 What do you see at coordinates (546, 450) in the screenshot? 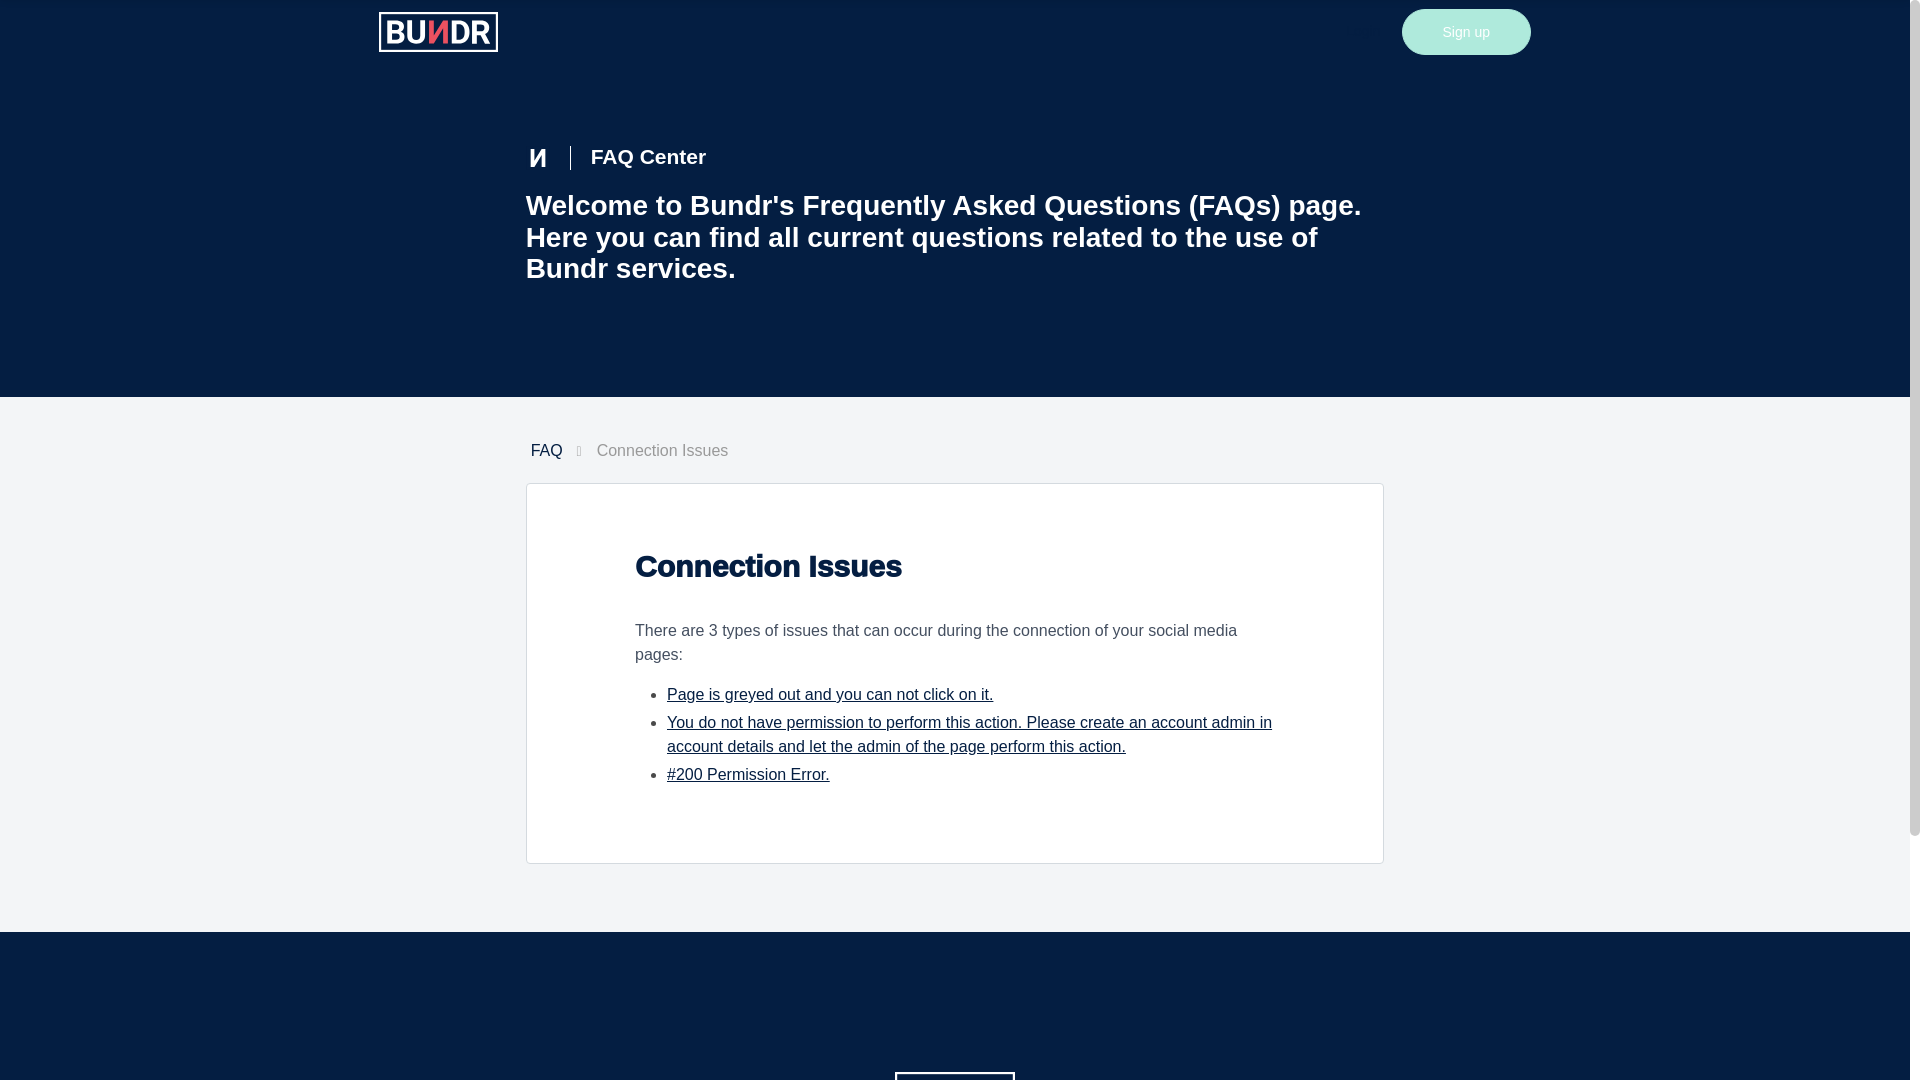
I see `FAQ` at bounding box center [546, 450].